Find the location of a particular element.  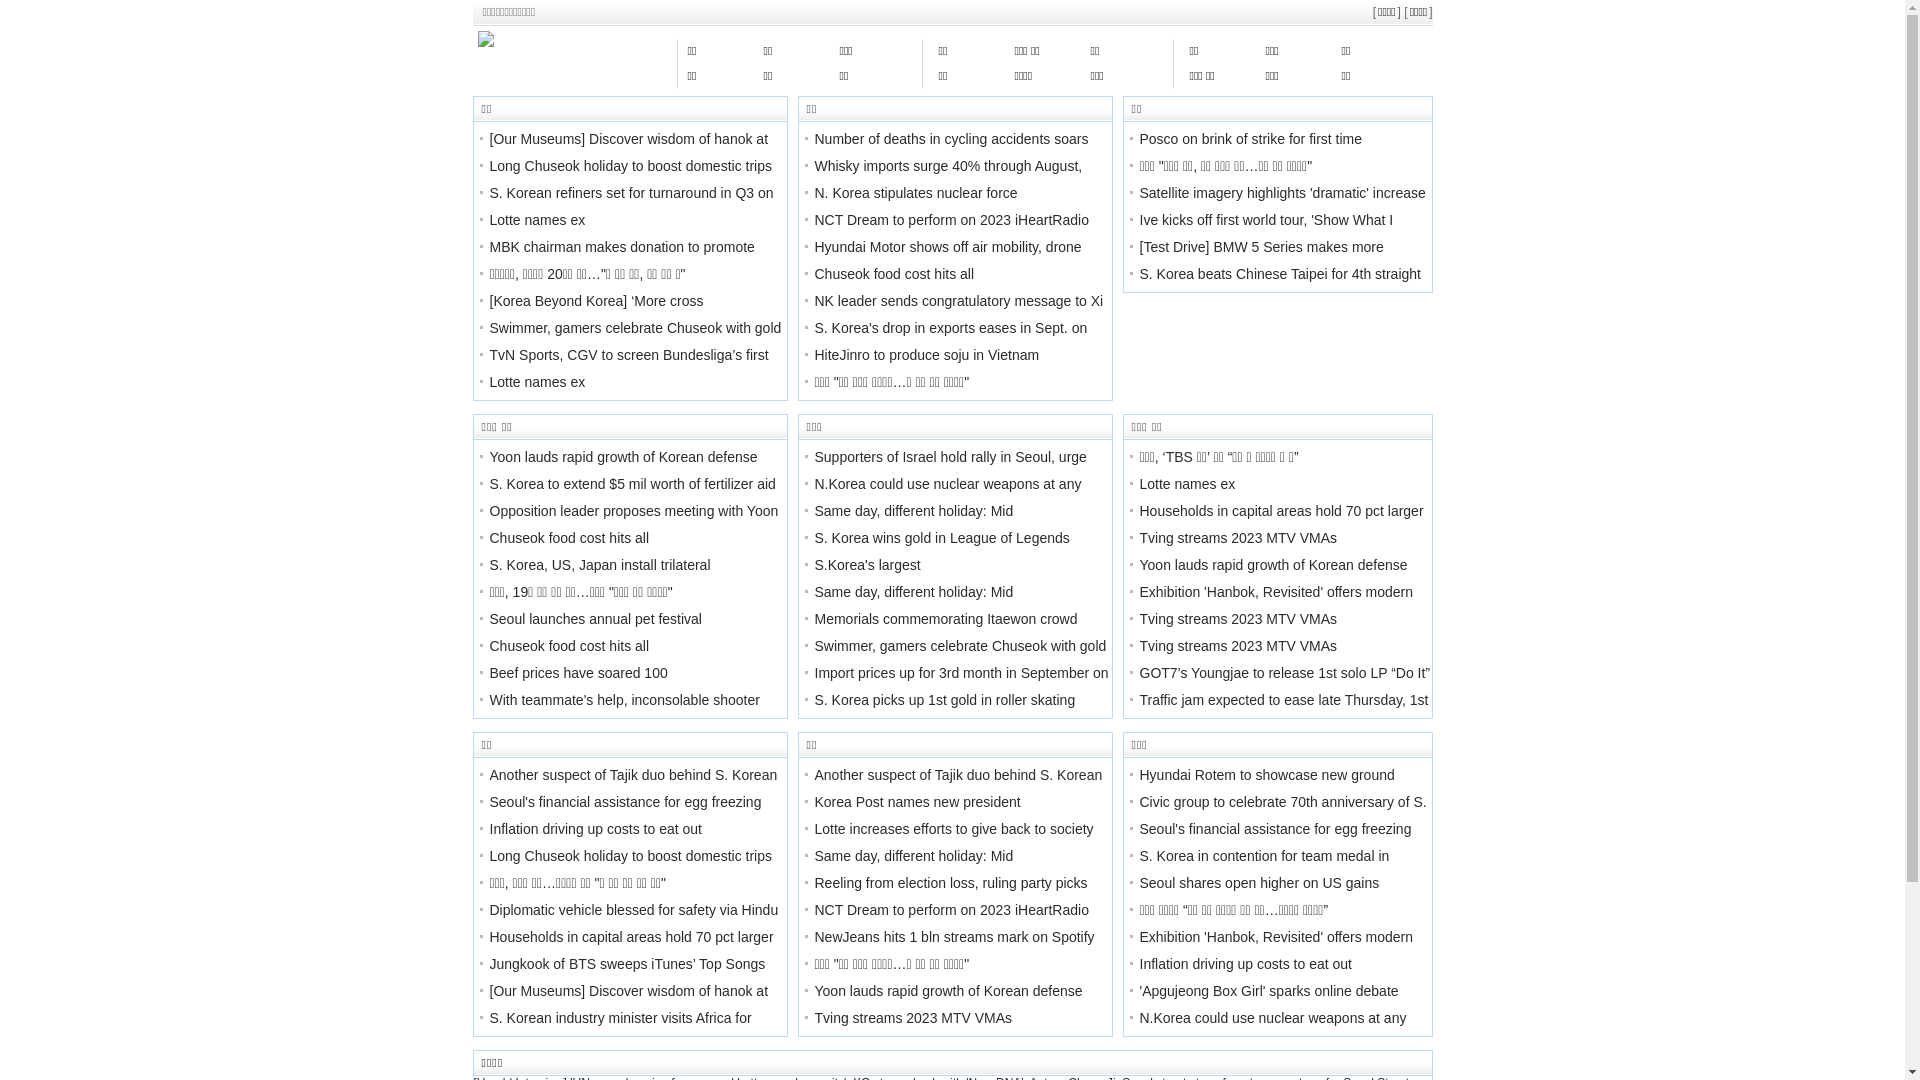

S. Korea in contention for team medal in women's golf is located at coordinates (1265, 870).